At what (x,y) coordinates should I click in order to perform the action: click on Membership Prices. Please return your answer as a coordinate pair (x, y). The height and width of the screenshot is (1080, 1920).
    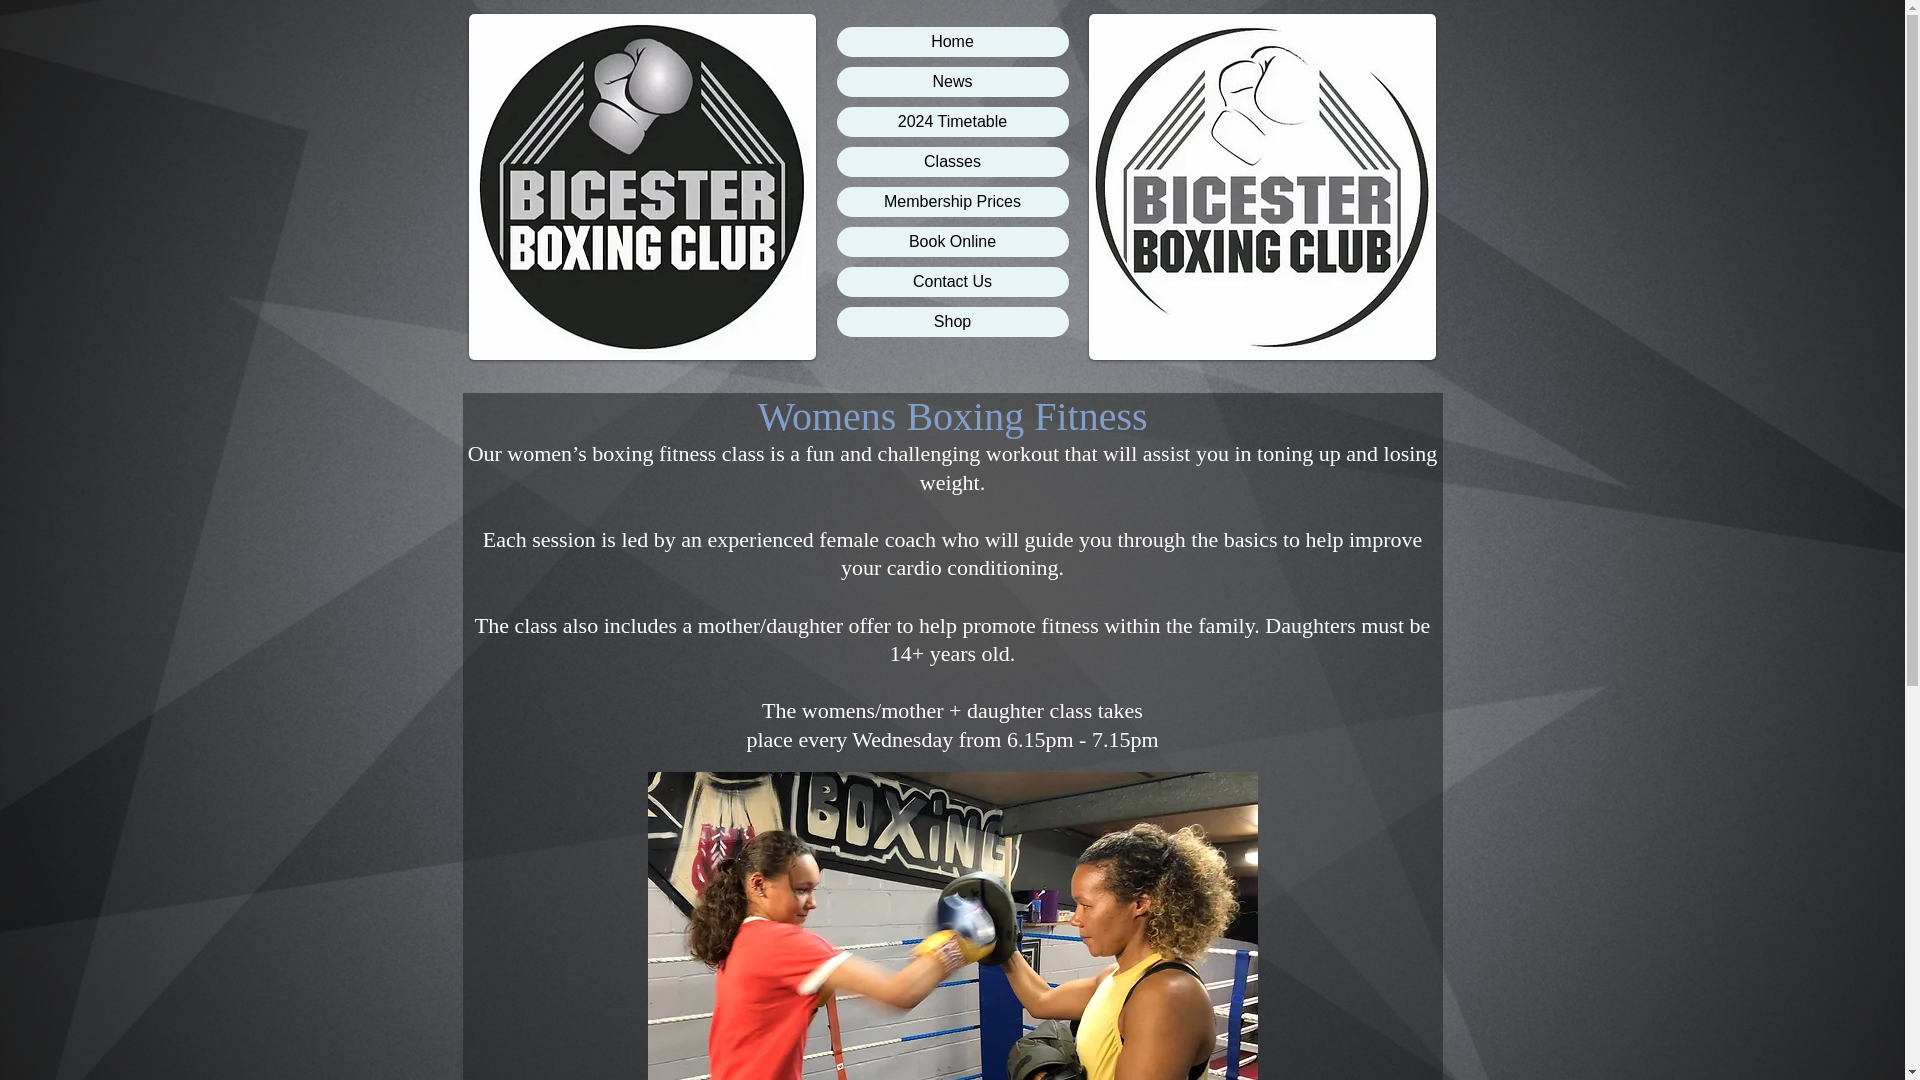
    Looking at the image, I should click on (951, 202).